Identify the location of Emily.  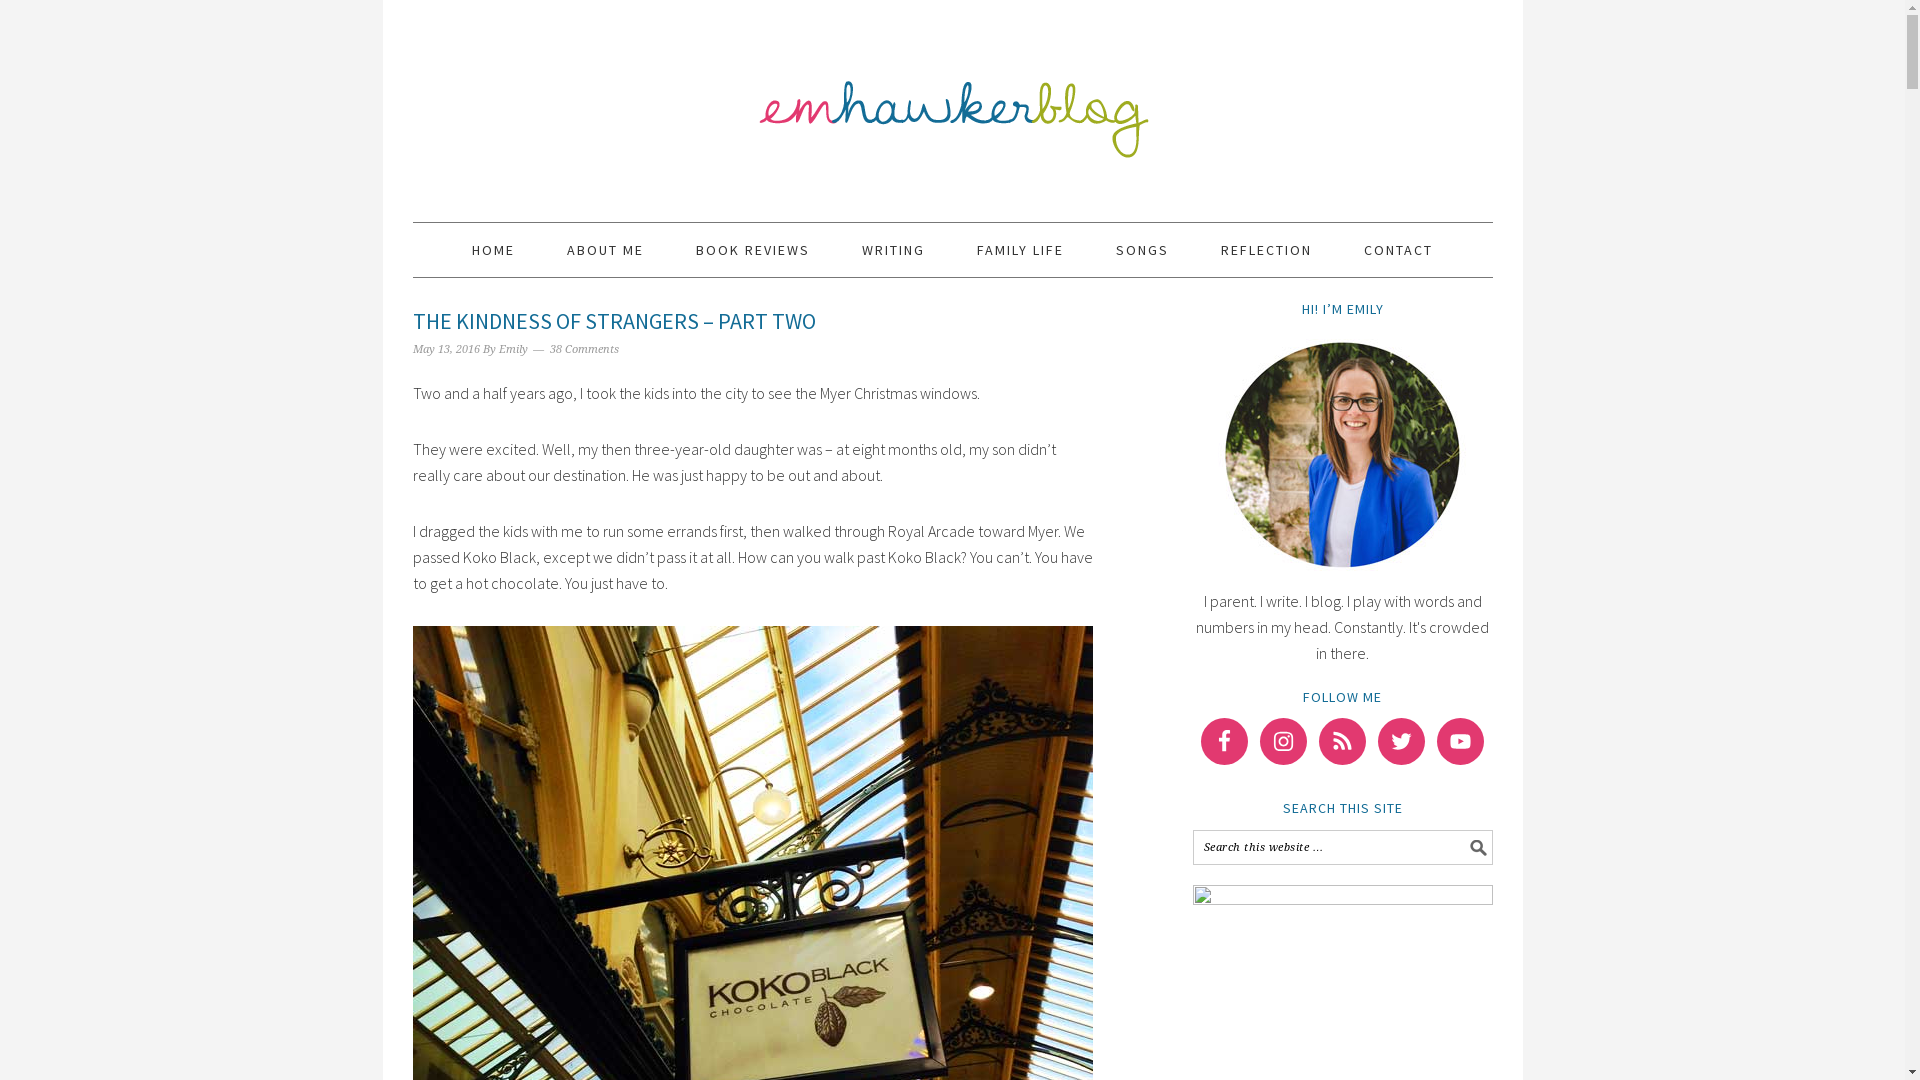
(512, 350).